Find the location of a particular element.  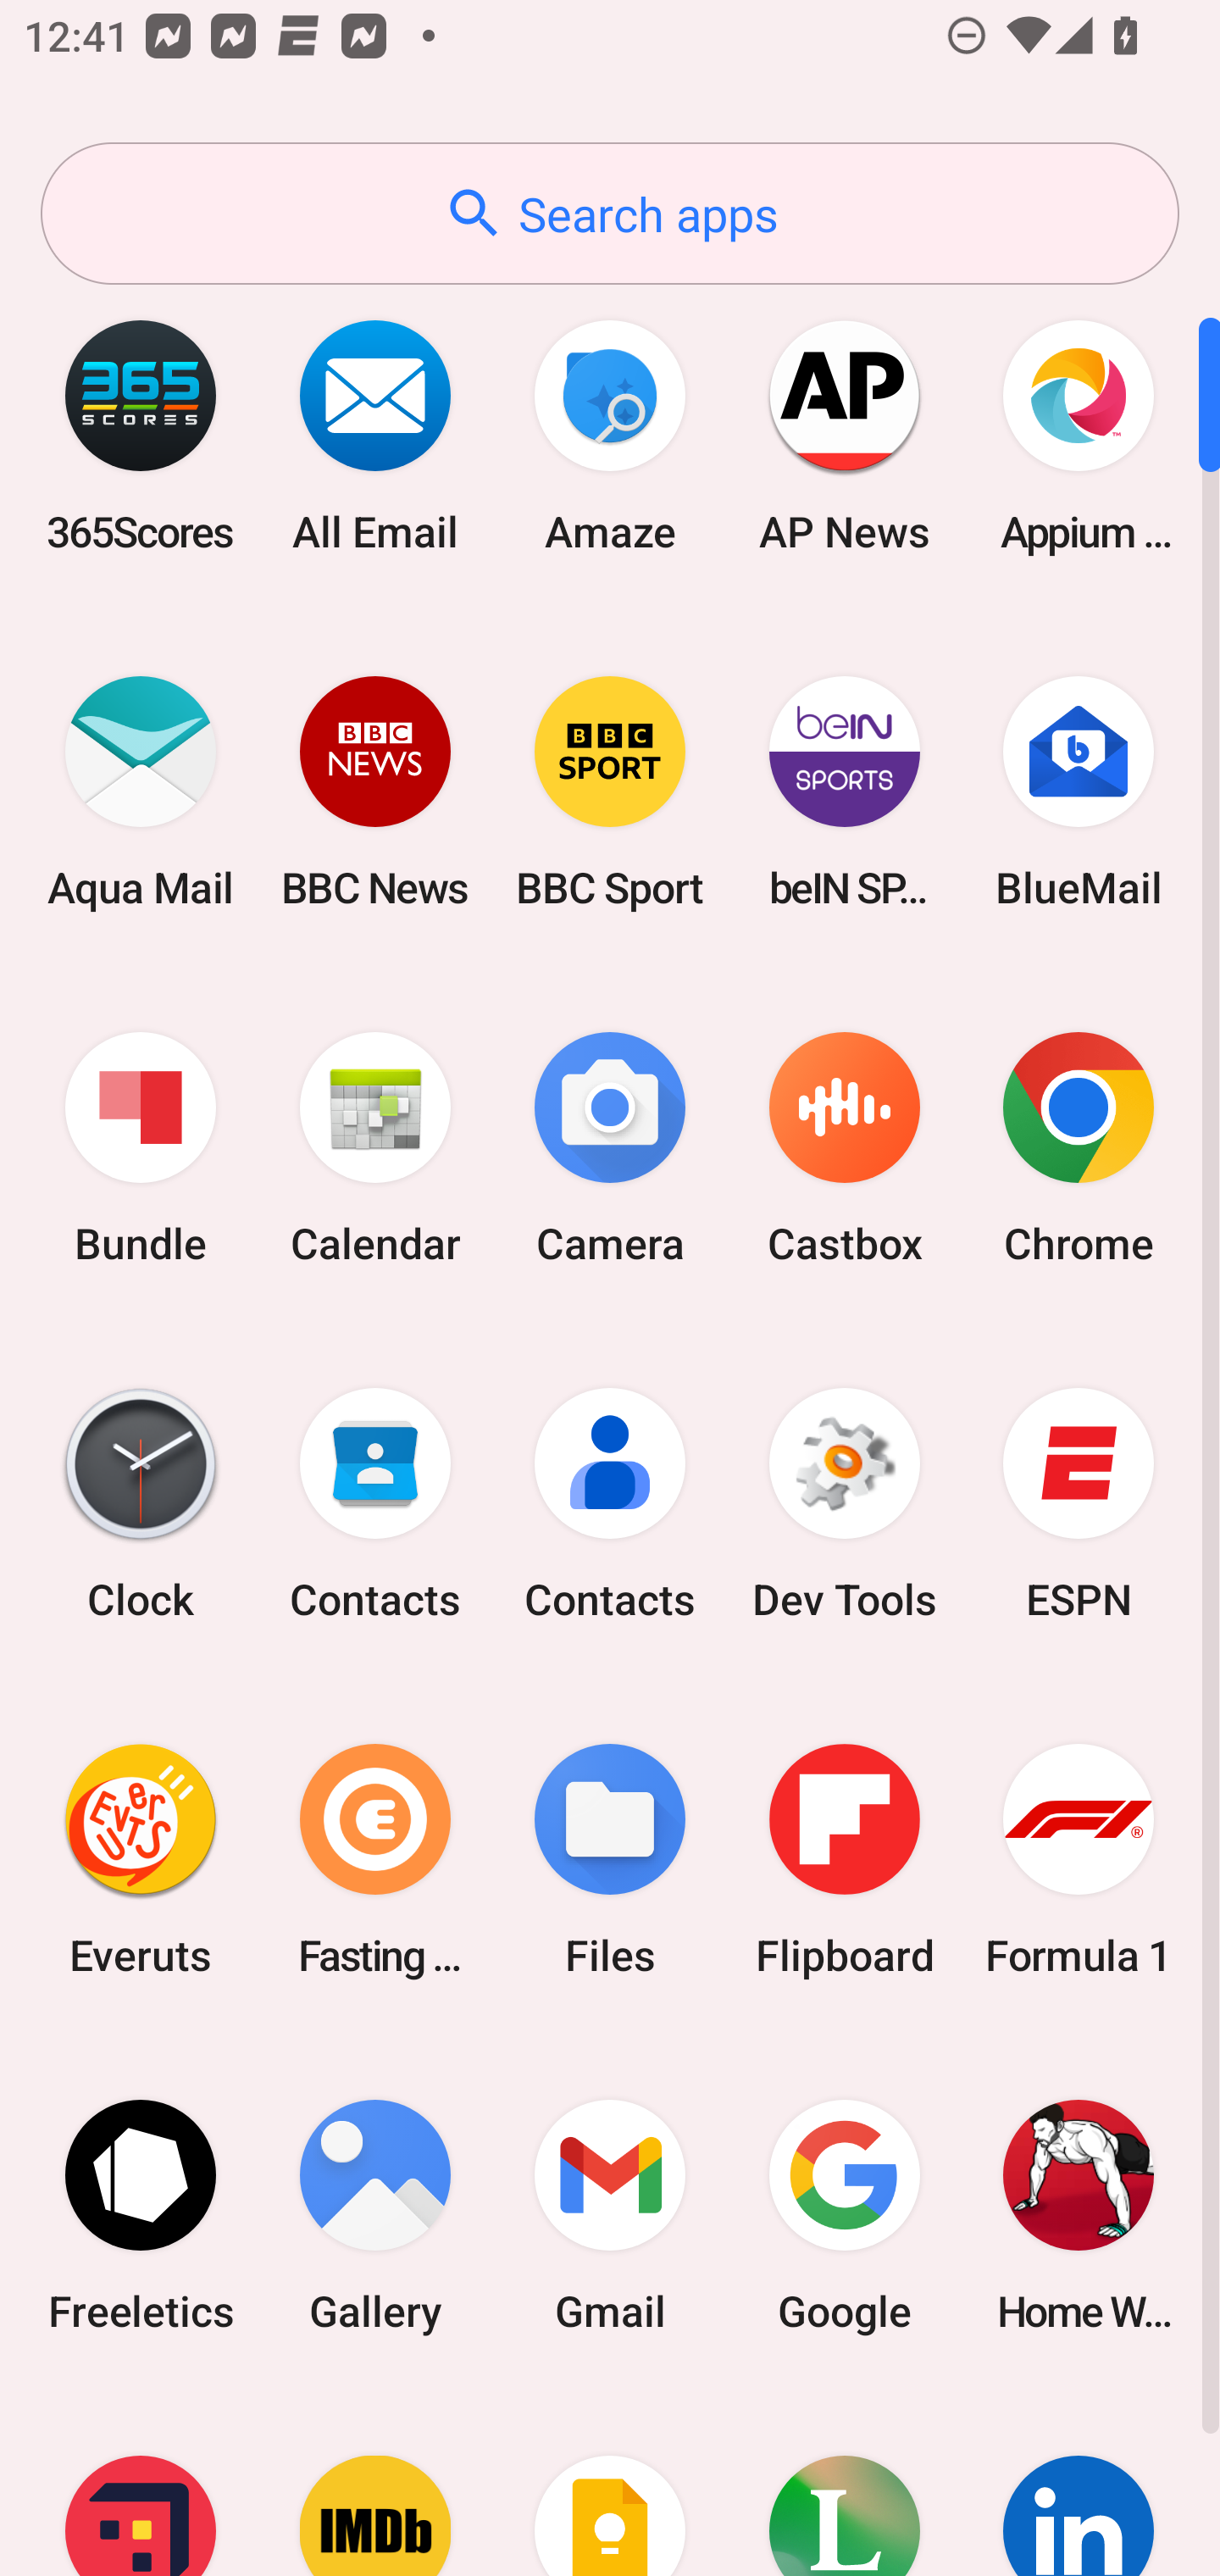

Contacts is located at coordinates (375, 1504).